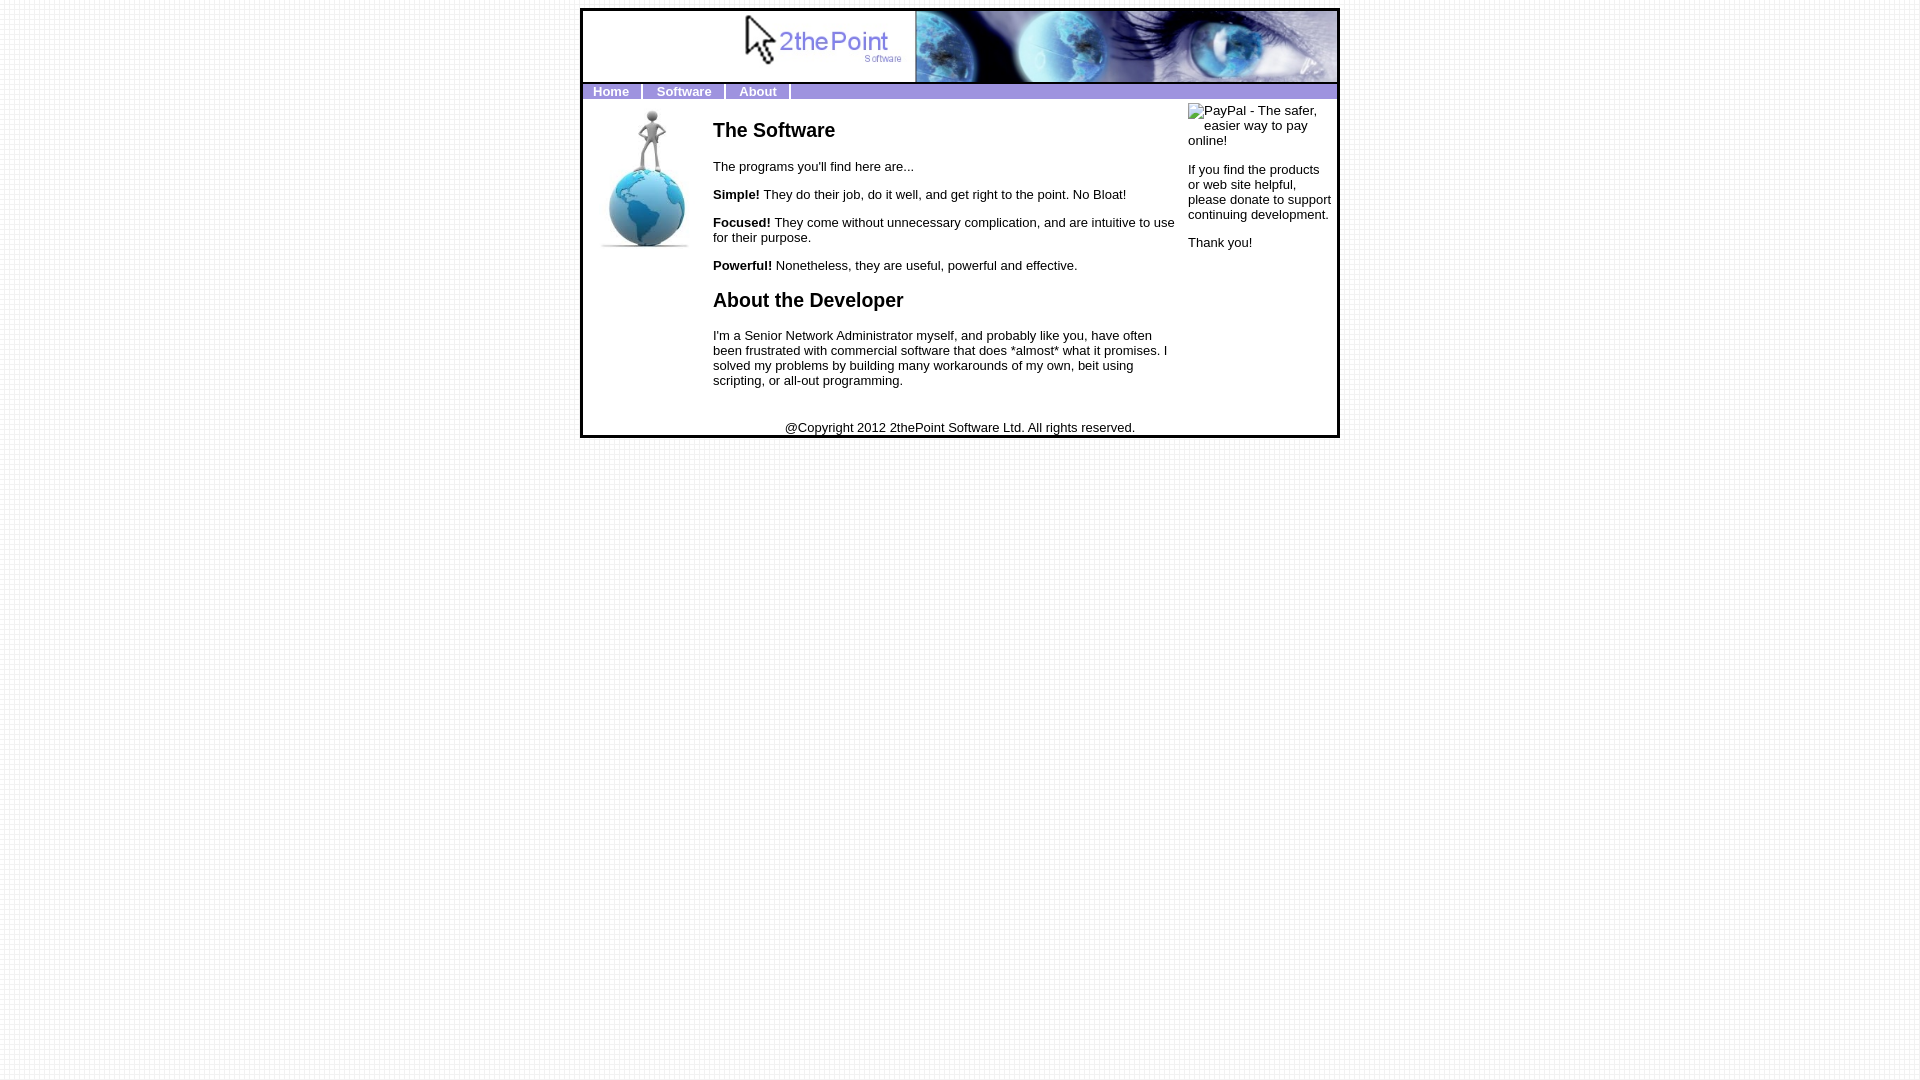  Describe the element at coordinates (684, 92) in the screenshot. I see `Software` at that location.